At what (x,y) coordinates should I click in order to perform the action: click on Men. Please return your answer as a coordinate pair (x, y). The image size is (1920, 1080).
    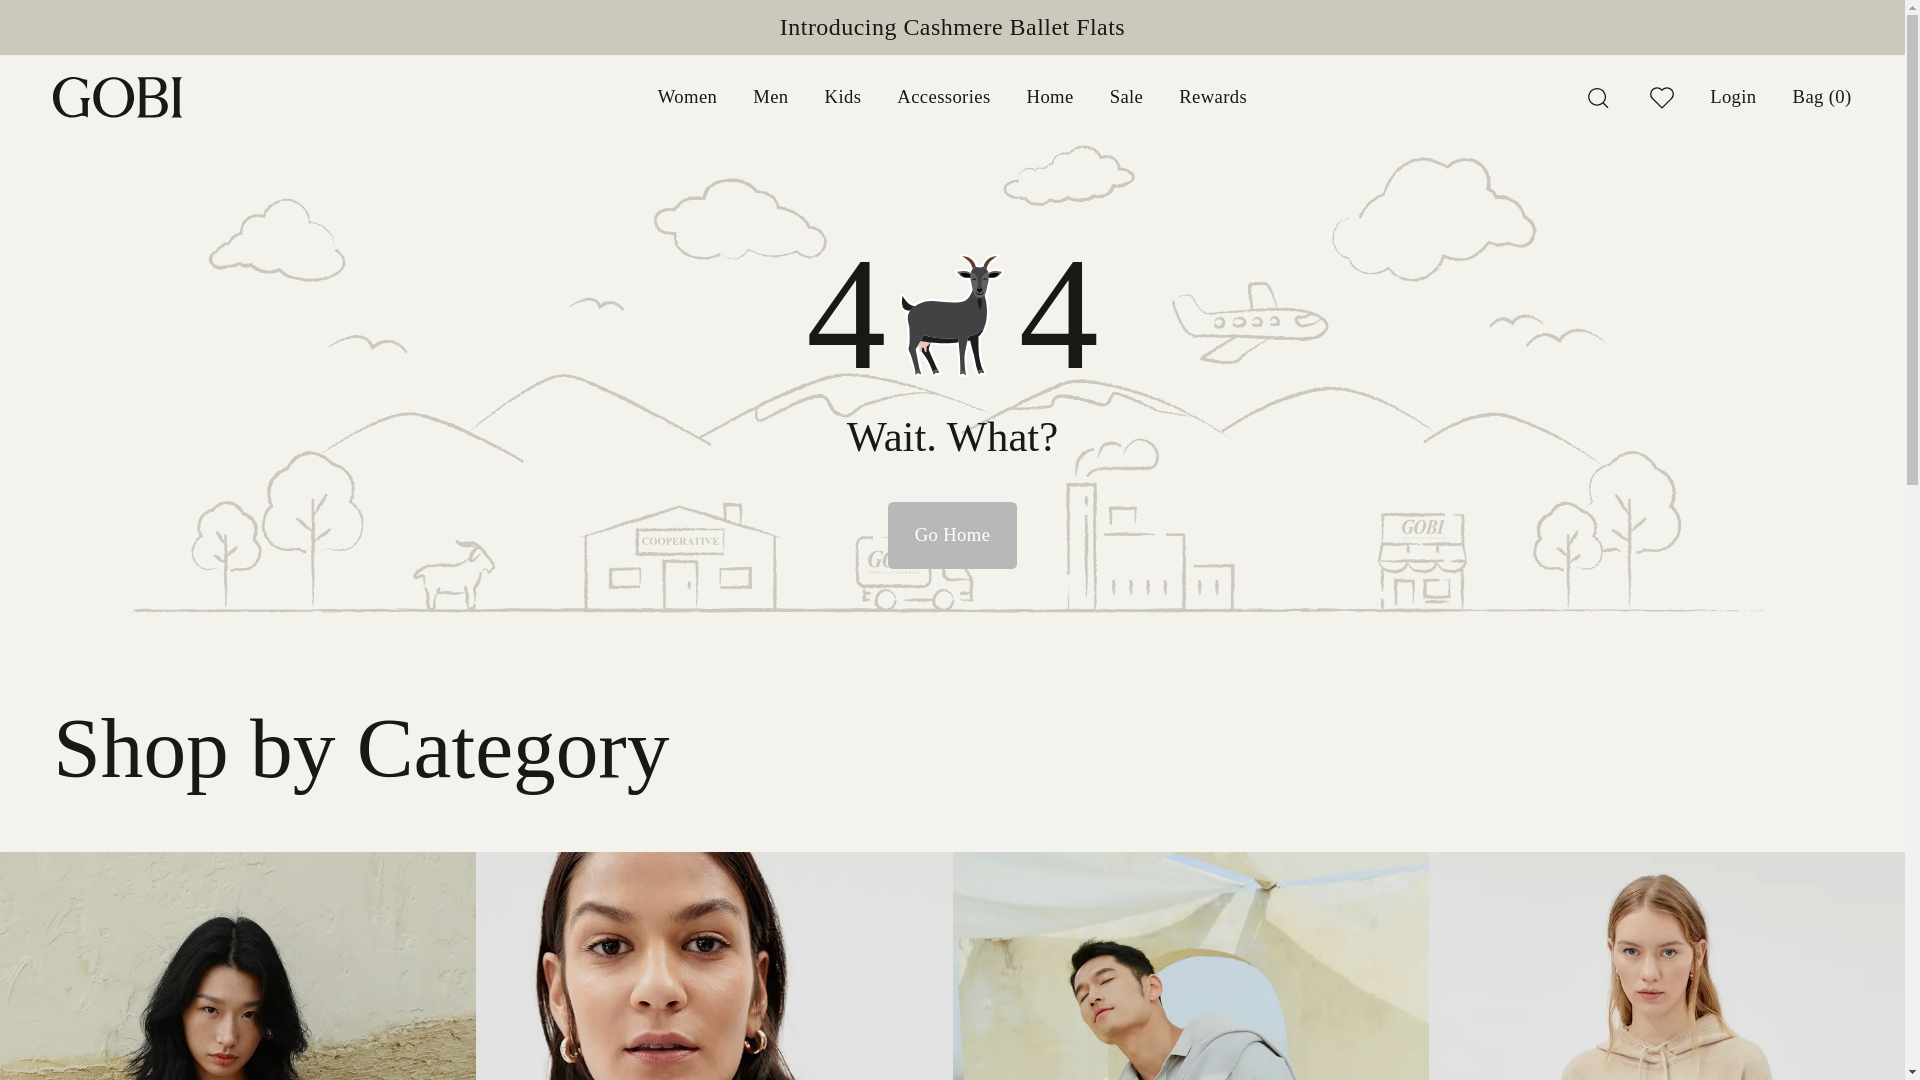
    Looking at the image, I should click on (770, 98).